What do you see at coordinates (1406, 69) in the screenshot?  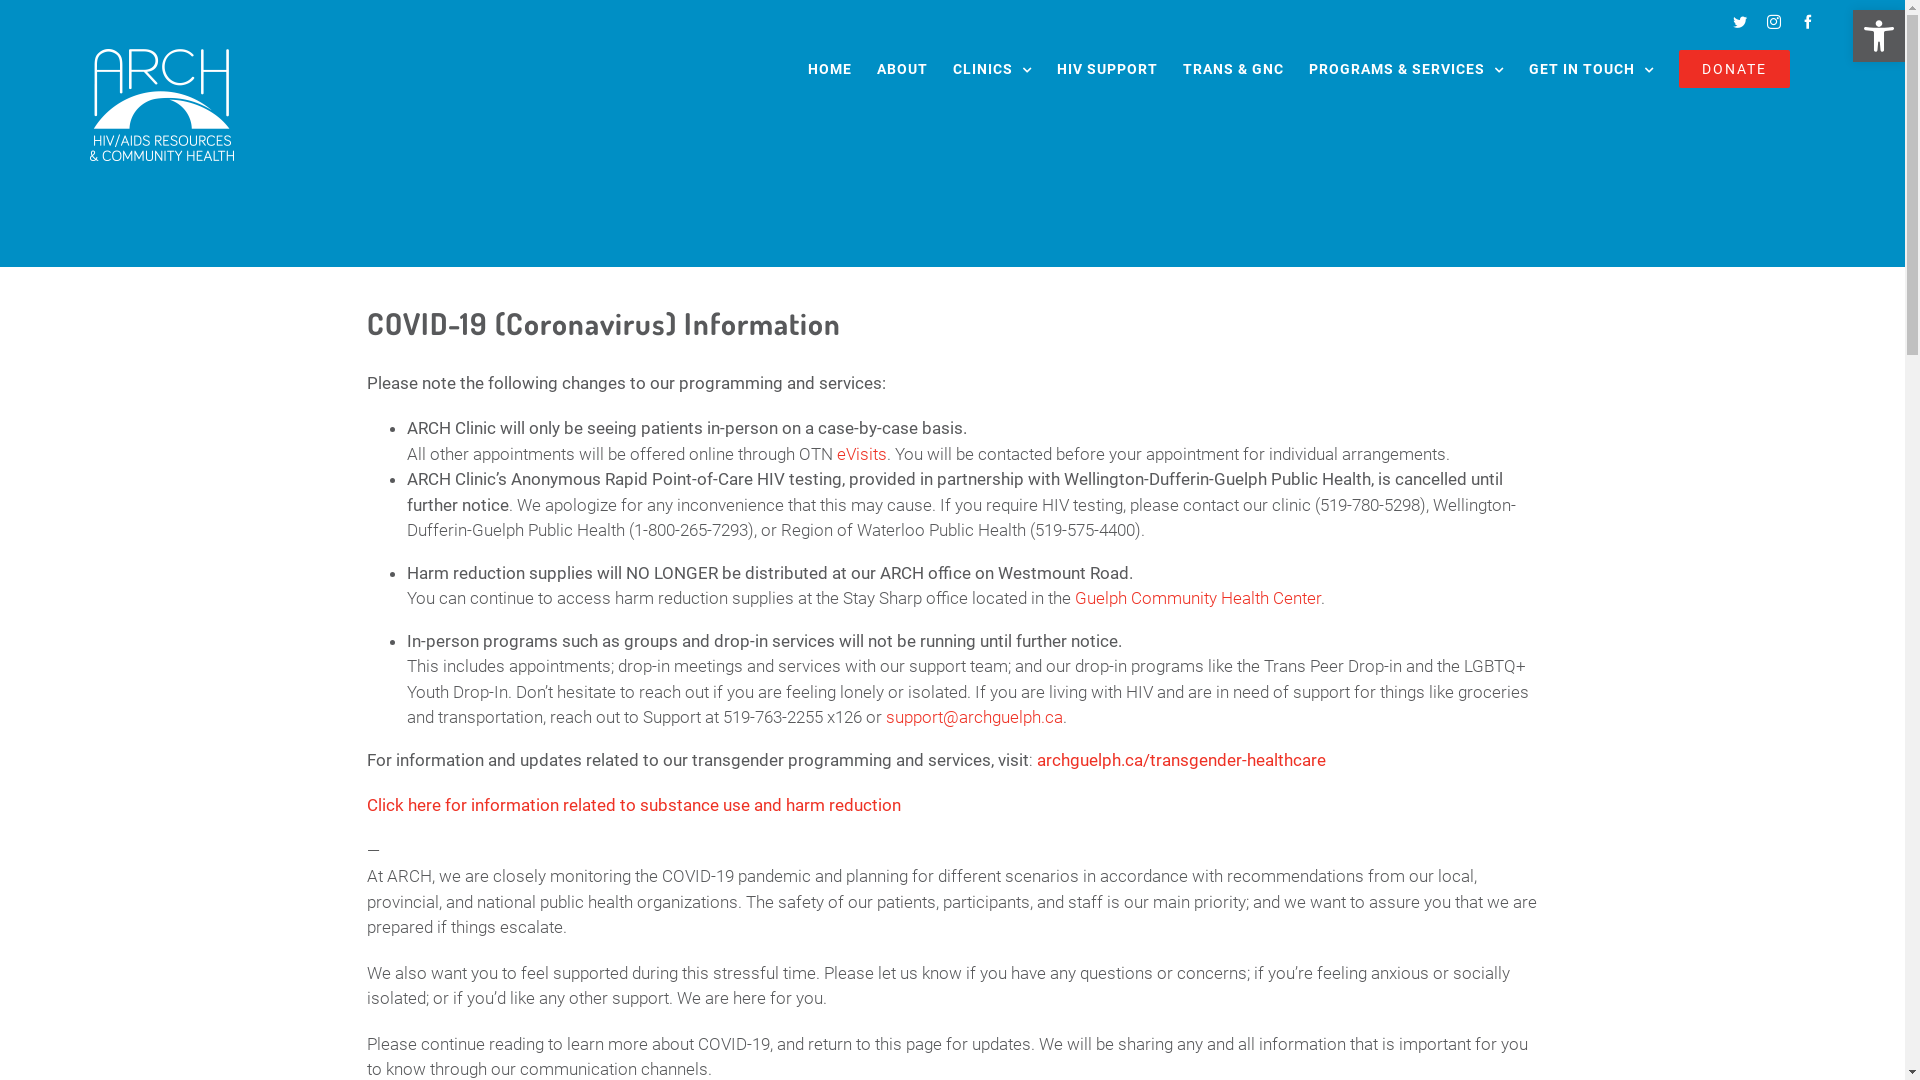 I see `PROGRAMS & SERVICES` at bounding box center [1406, 69].